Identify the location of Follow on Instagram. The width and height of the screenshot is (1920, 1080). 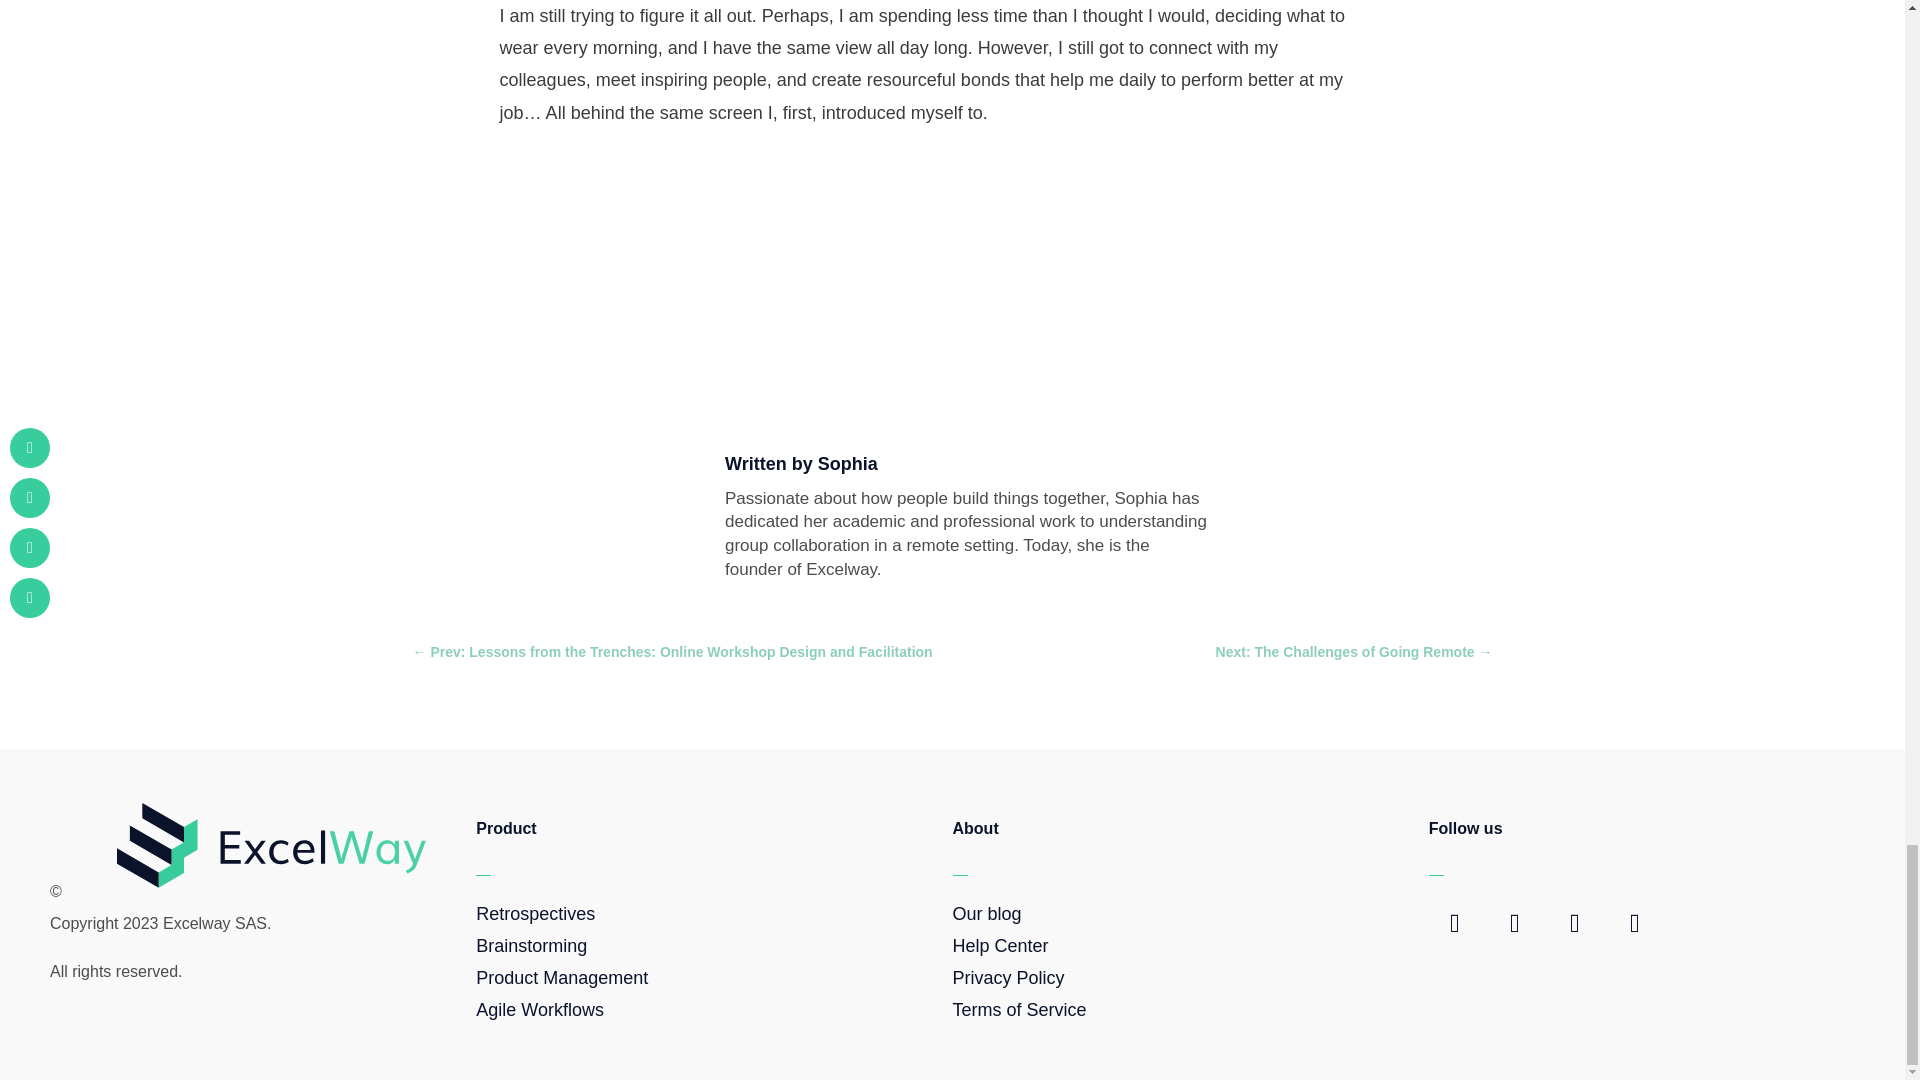
(1634, 924).